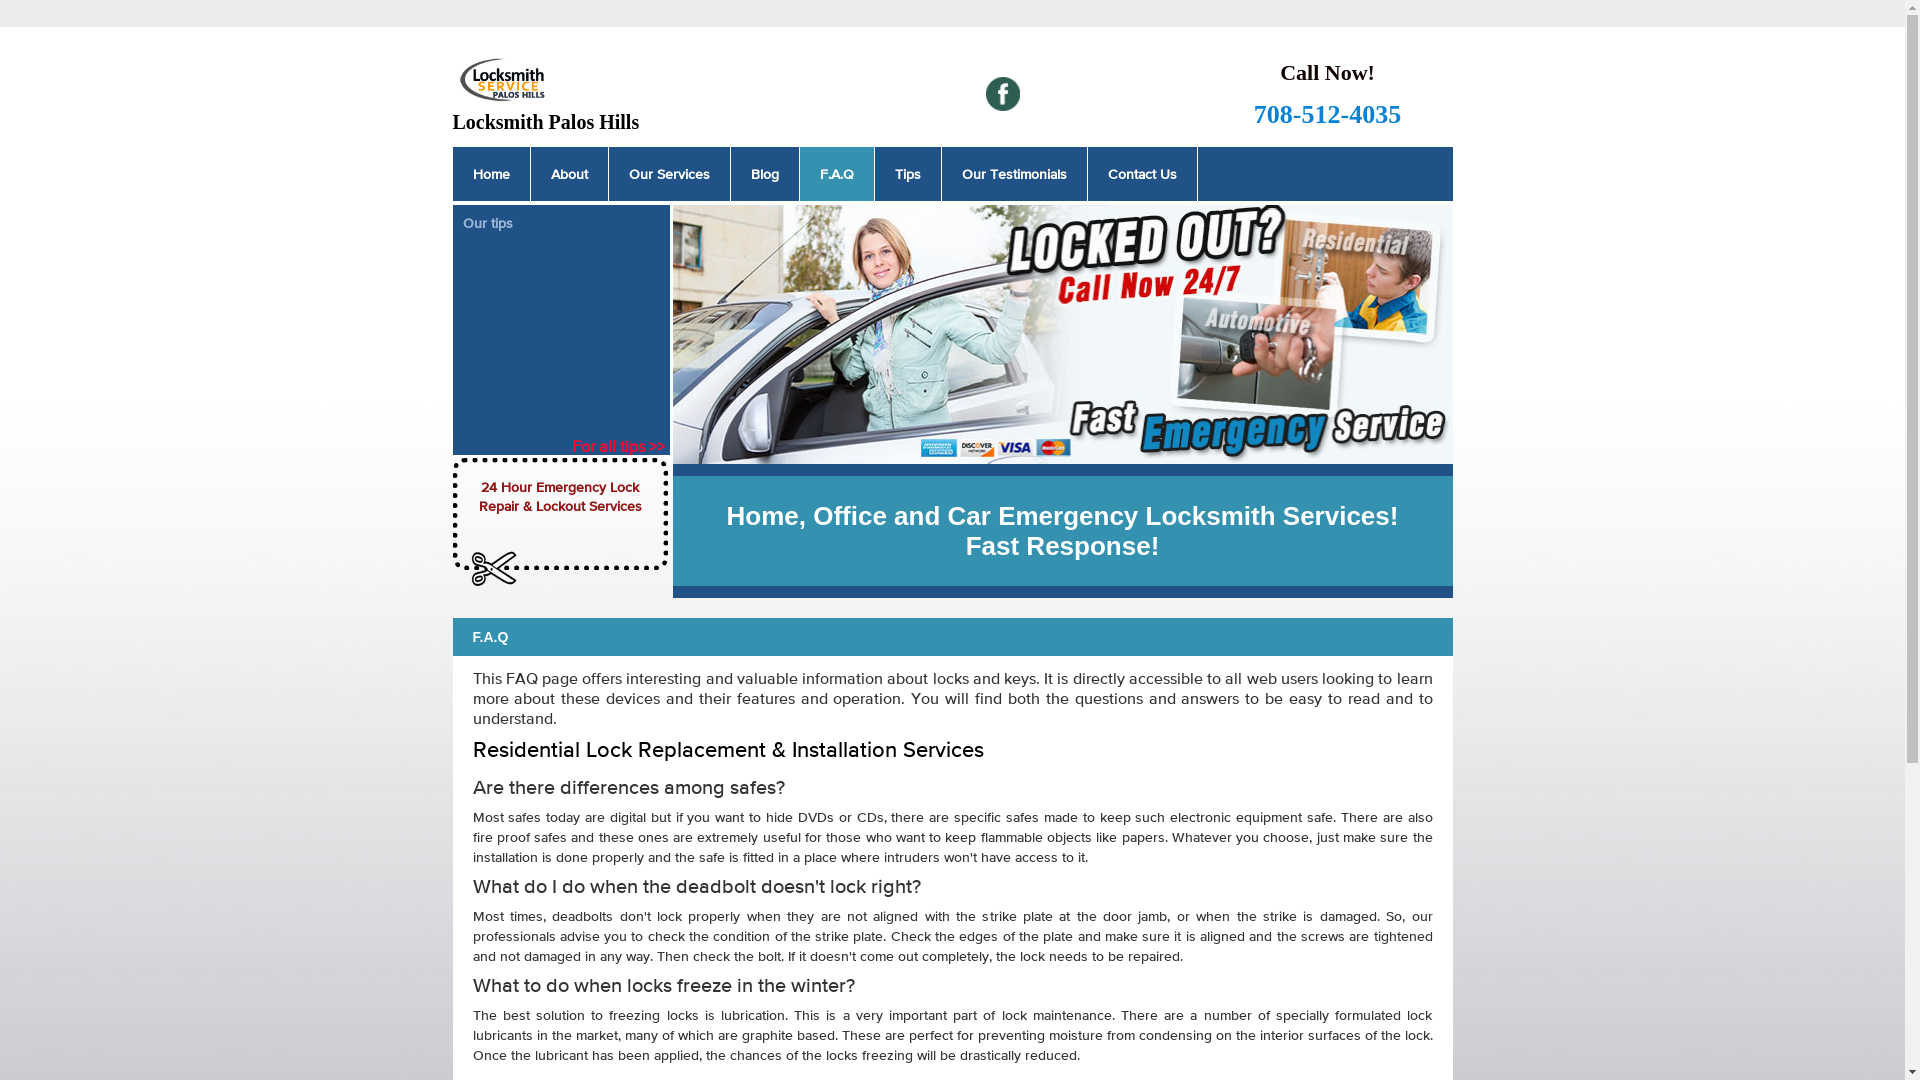 The height and width of the screenshot is (1080, 1920). Describe the element at coordinates (668, 174) in the screenshot. I see `Our Services` at that location.